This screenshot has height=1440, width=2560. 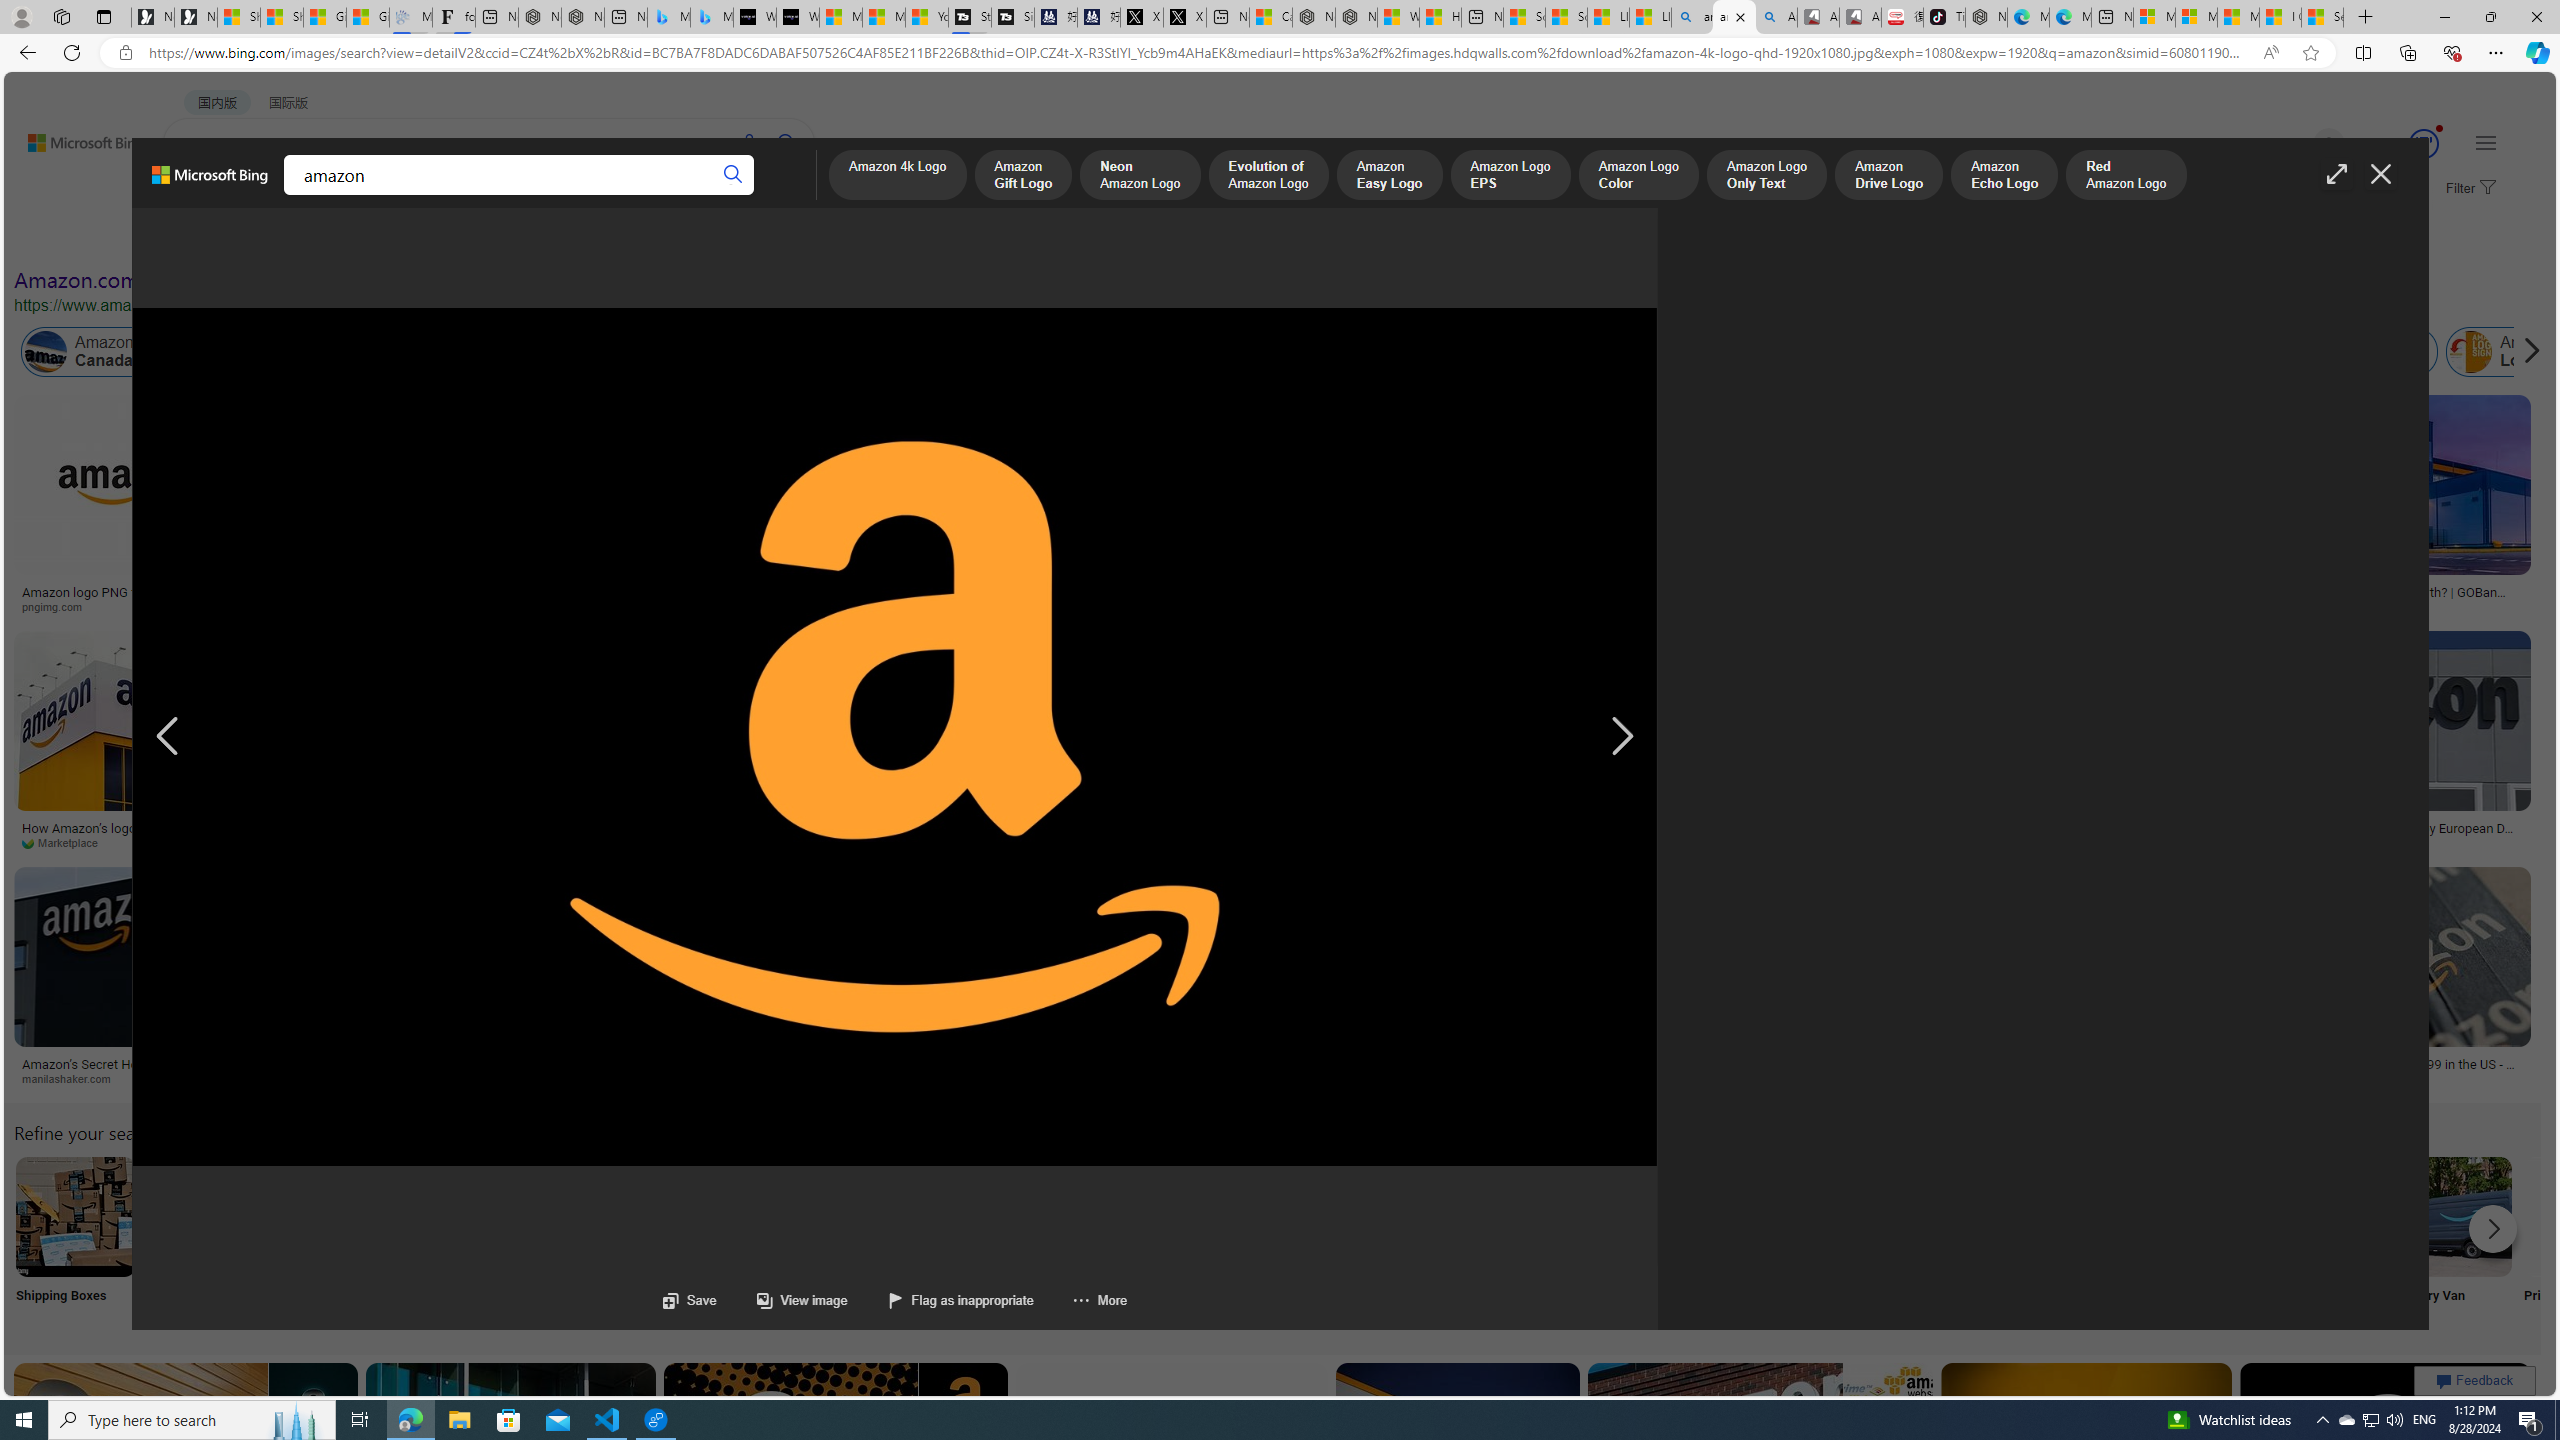 What do you see at coordinates (1514, 598) in the screenshot?
I see `Amazon down? Current status and problems | Downdetector` at bounding box center [1514, 598].